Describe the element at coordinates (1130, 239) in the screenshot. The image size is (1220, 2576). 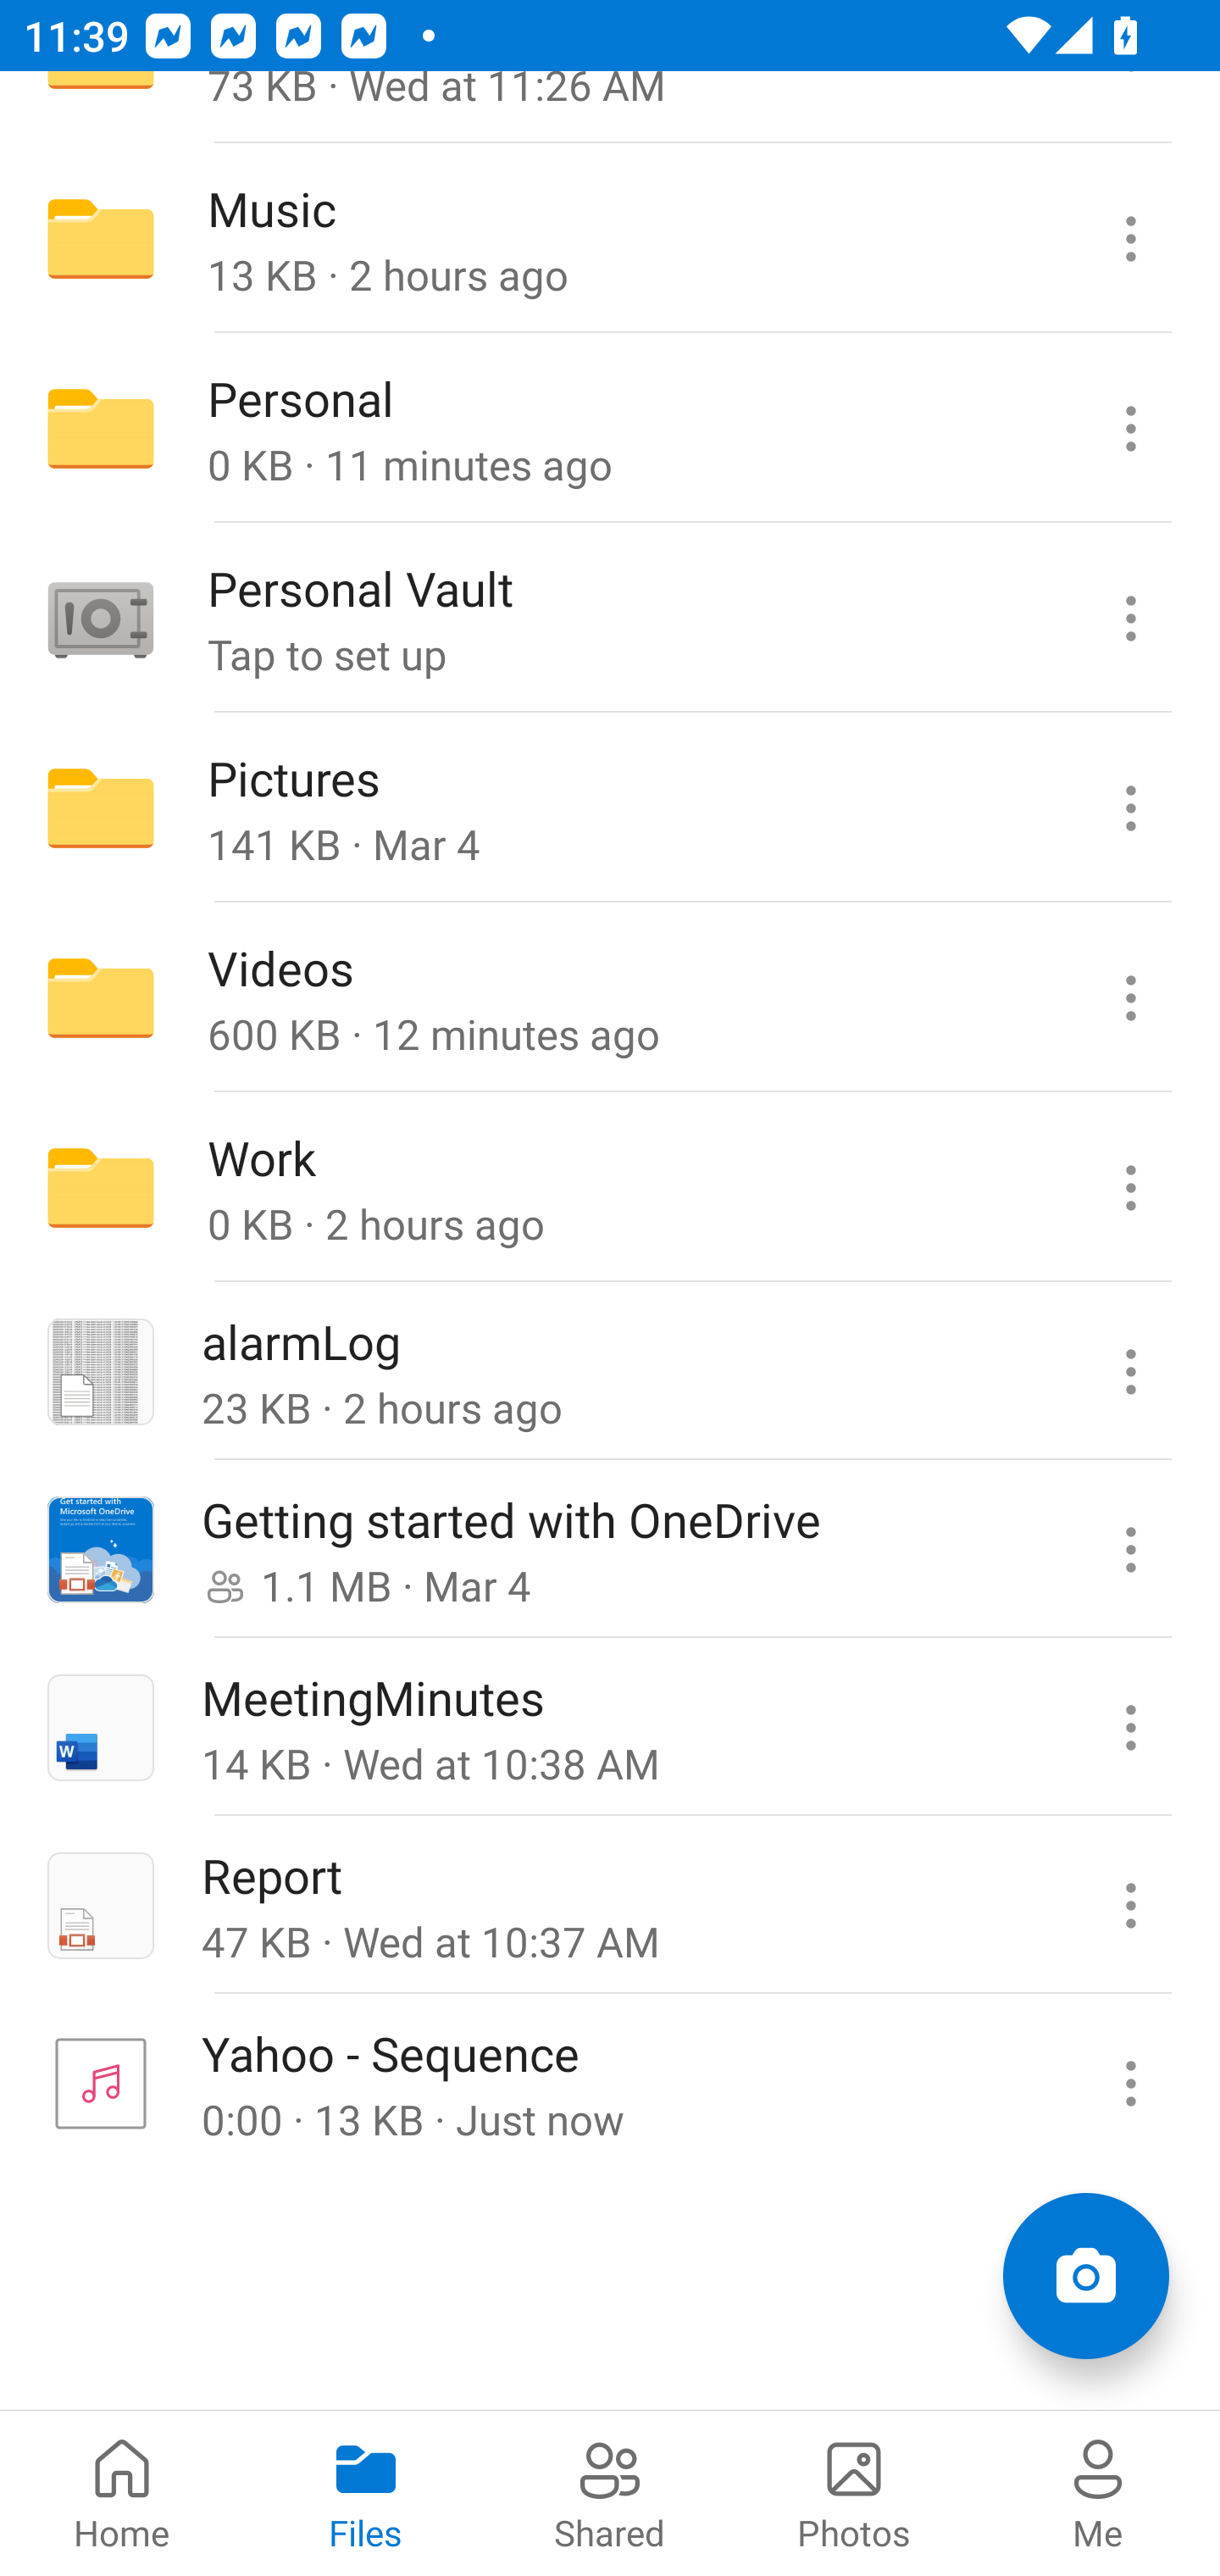
I see `Music commands` at that location.